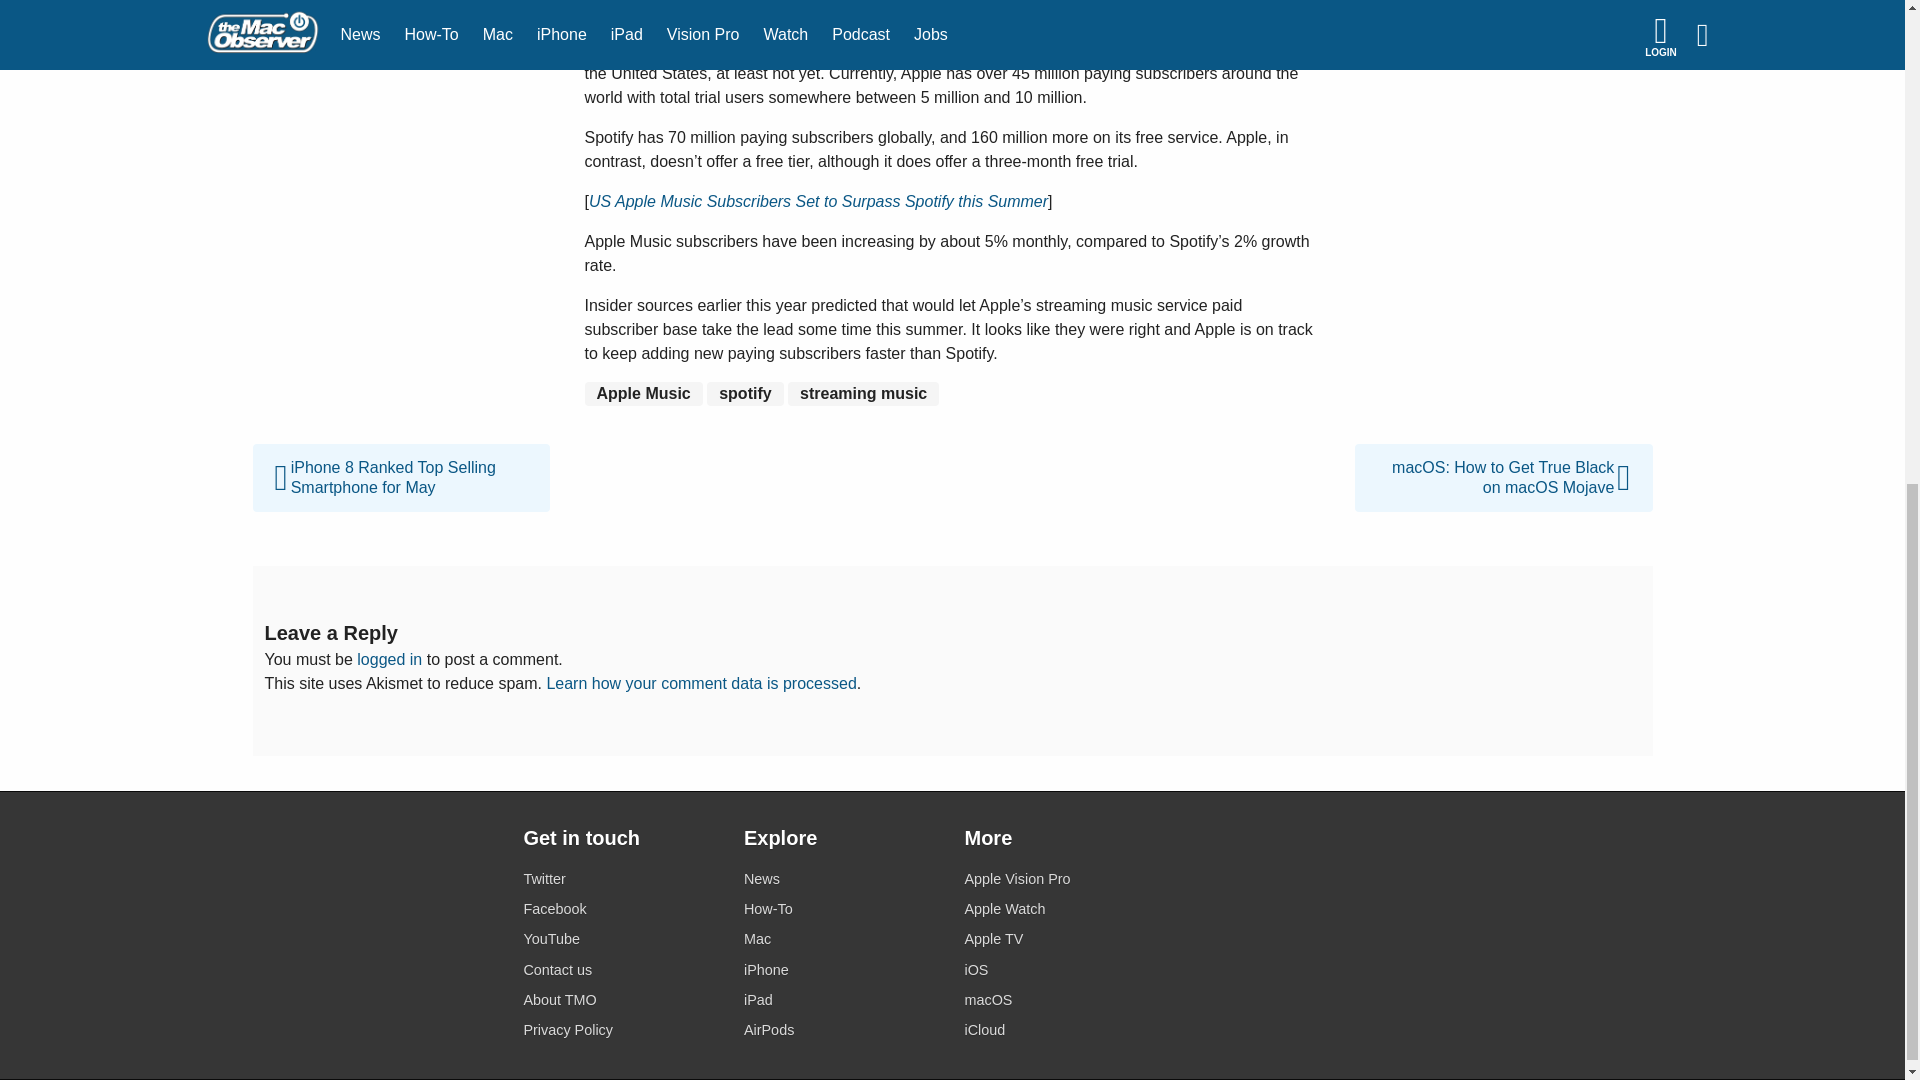  Describe the element at coordinates (621, 970) in the screenshot. I see `Contact us` at that location.